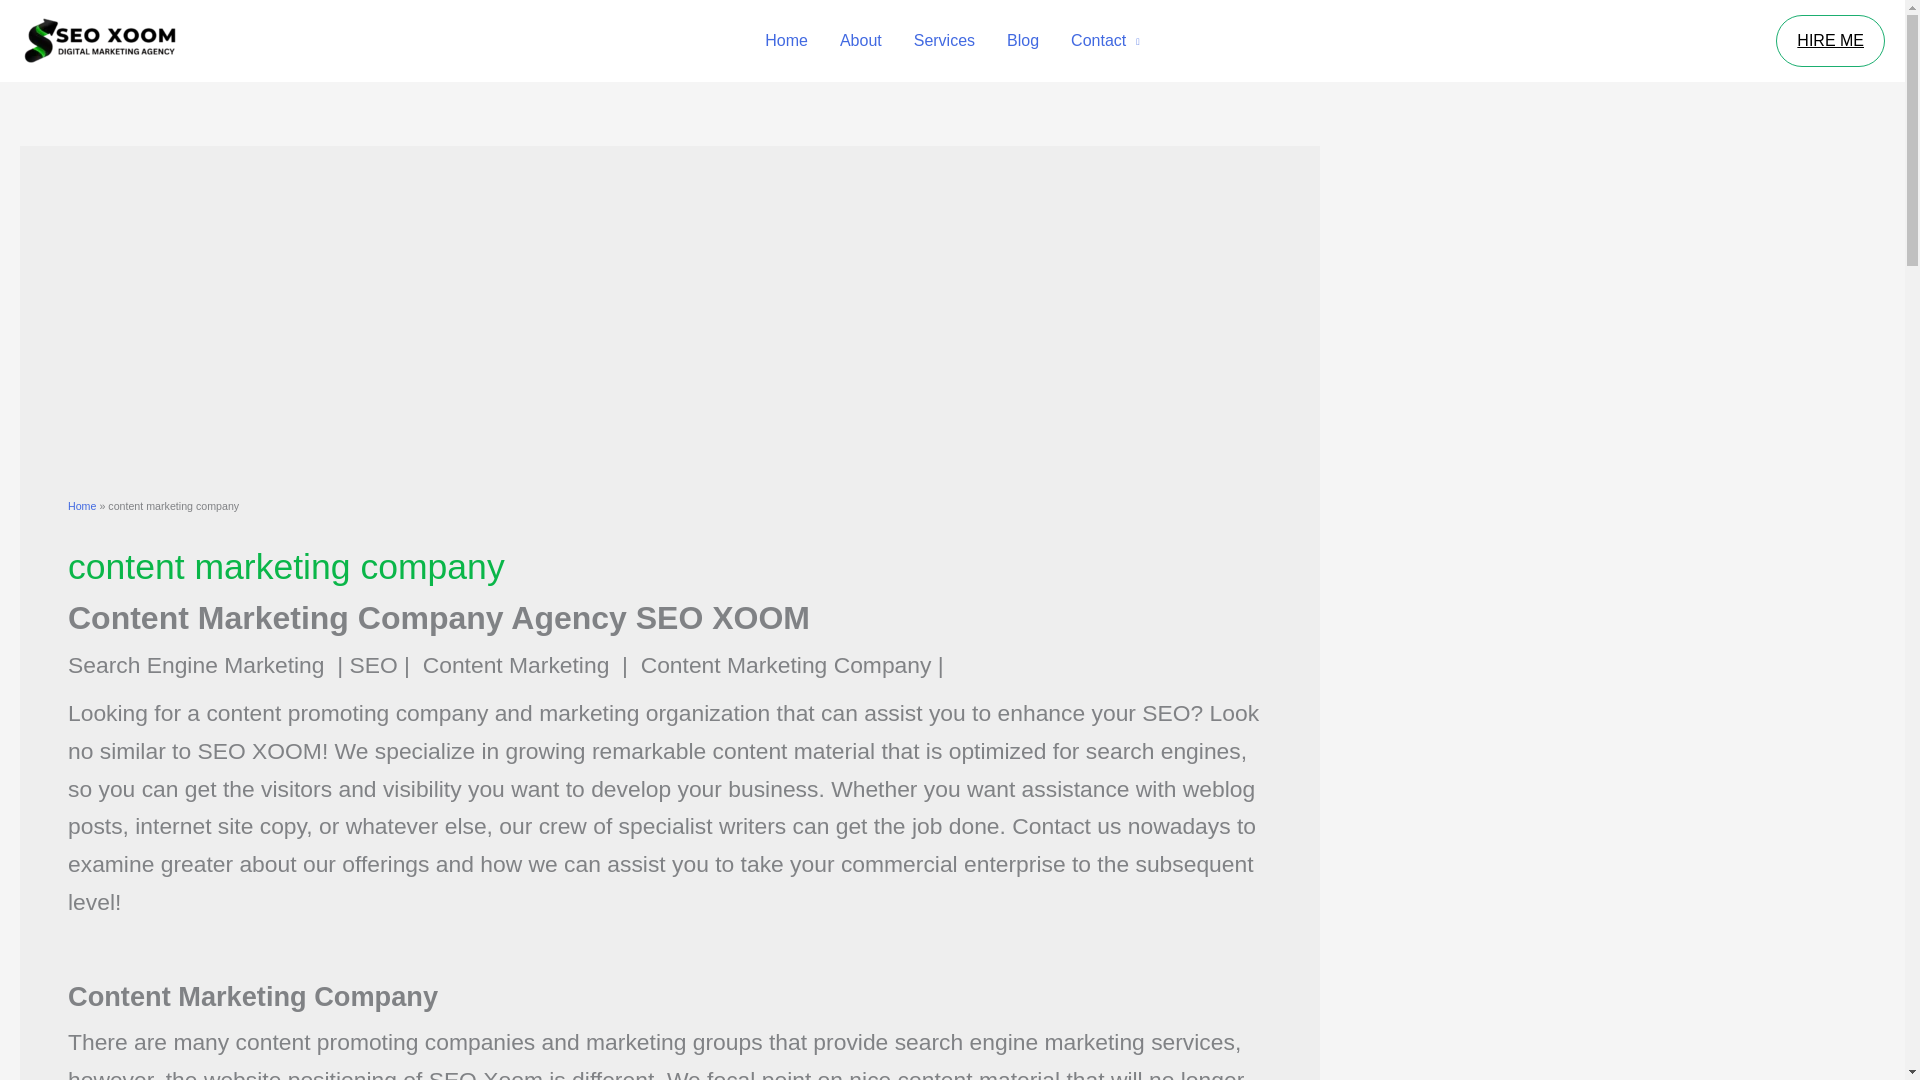 The height and width of the screenshot is (1080, 1920). I want to click on Home, so click(786, 40).